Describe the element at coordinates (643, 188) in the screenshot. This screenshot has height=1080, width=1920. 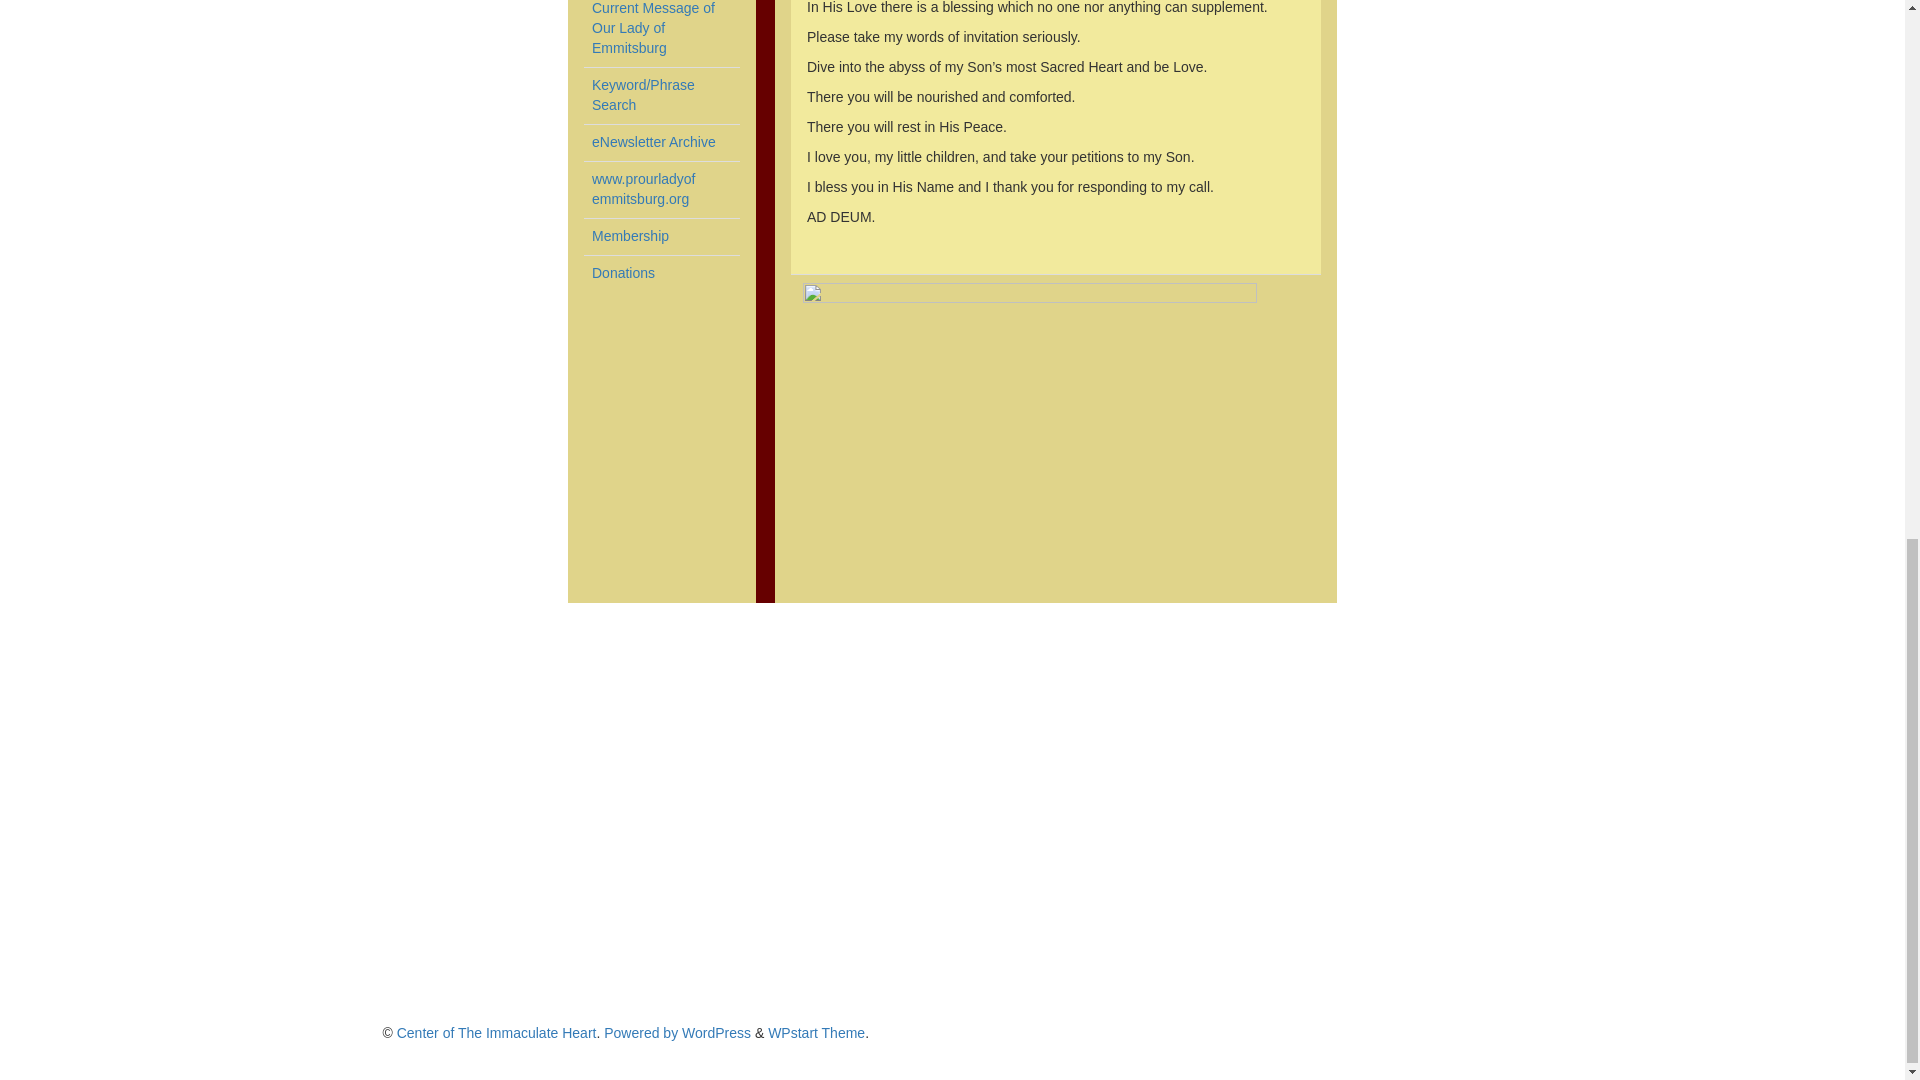
I see `eNewsletter Archive` at that location.